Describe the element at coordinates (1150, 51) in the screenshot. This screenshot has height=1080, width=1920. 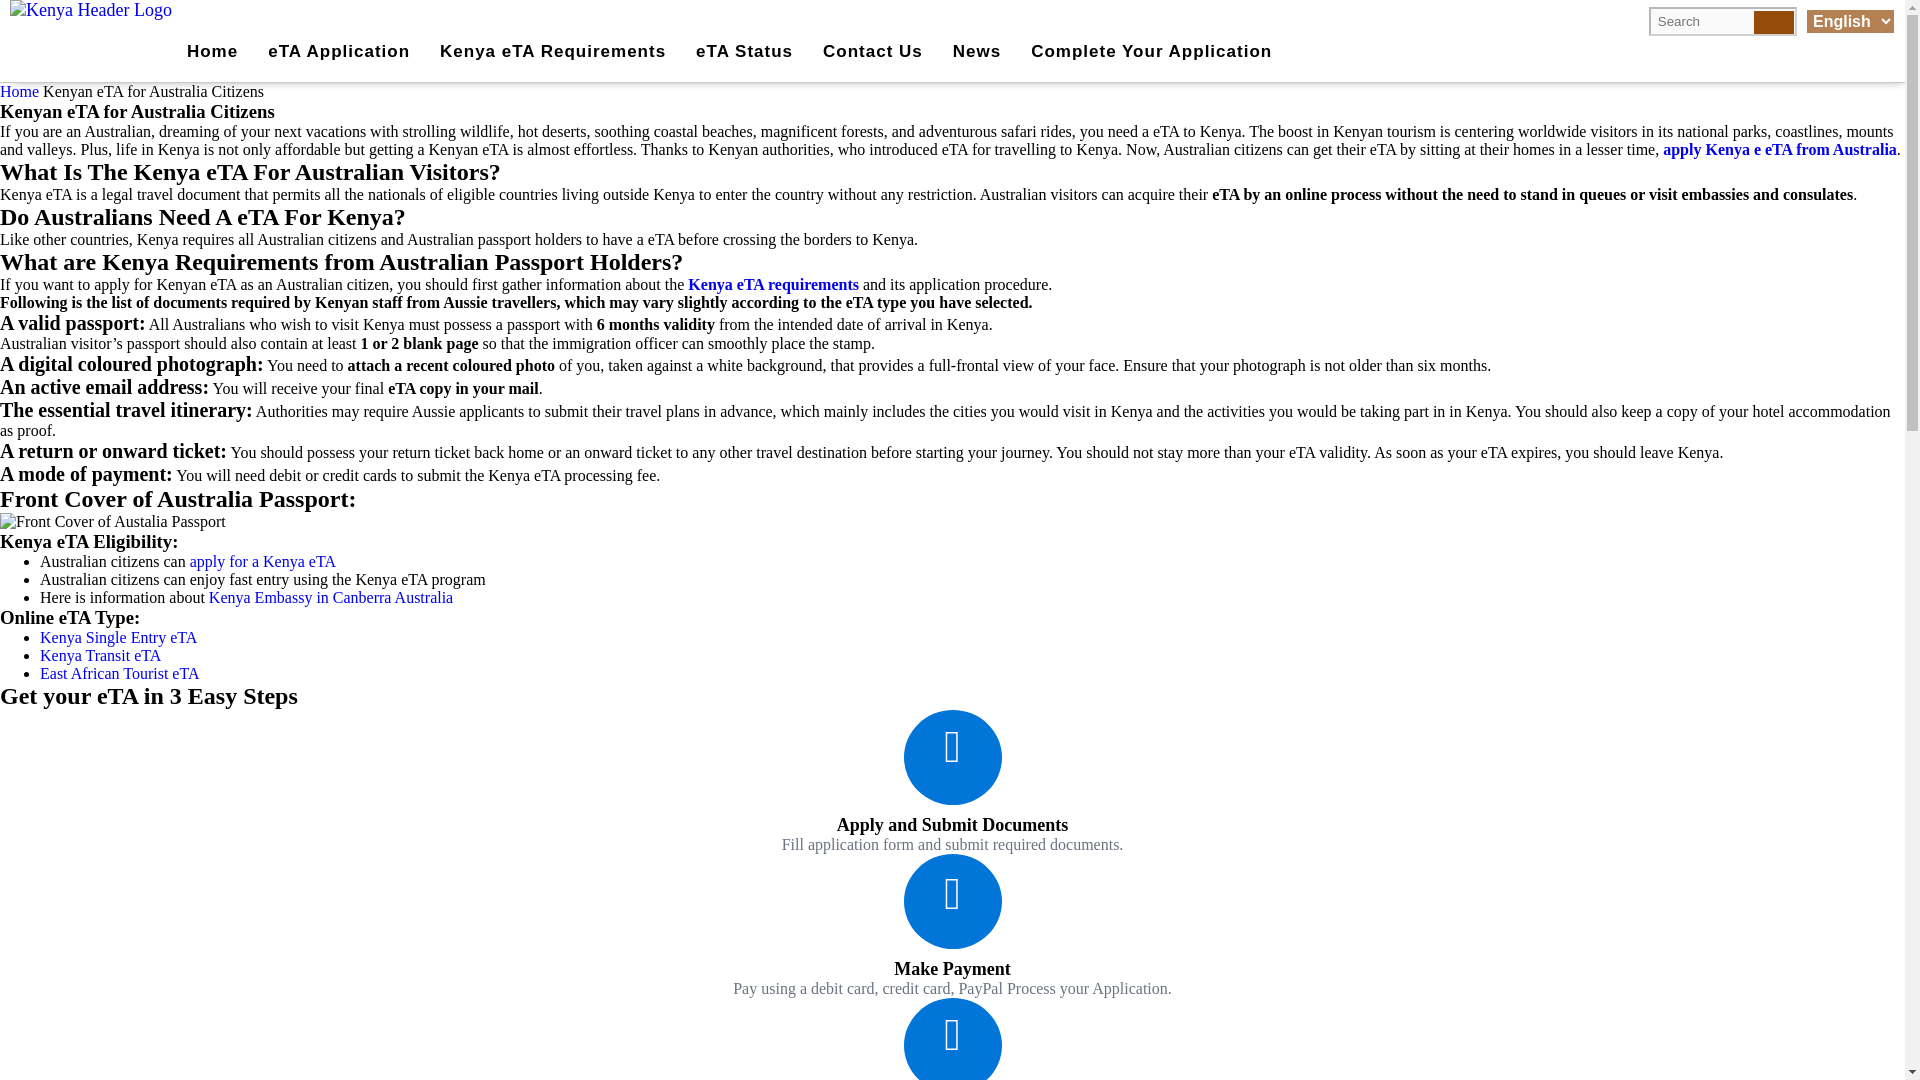
I see `Complete Your Application` at that location.